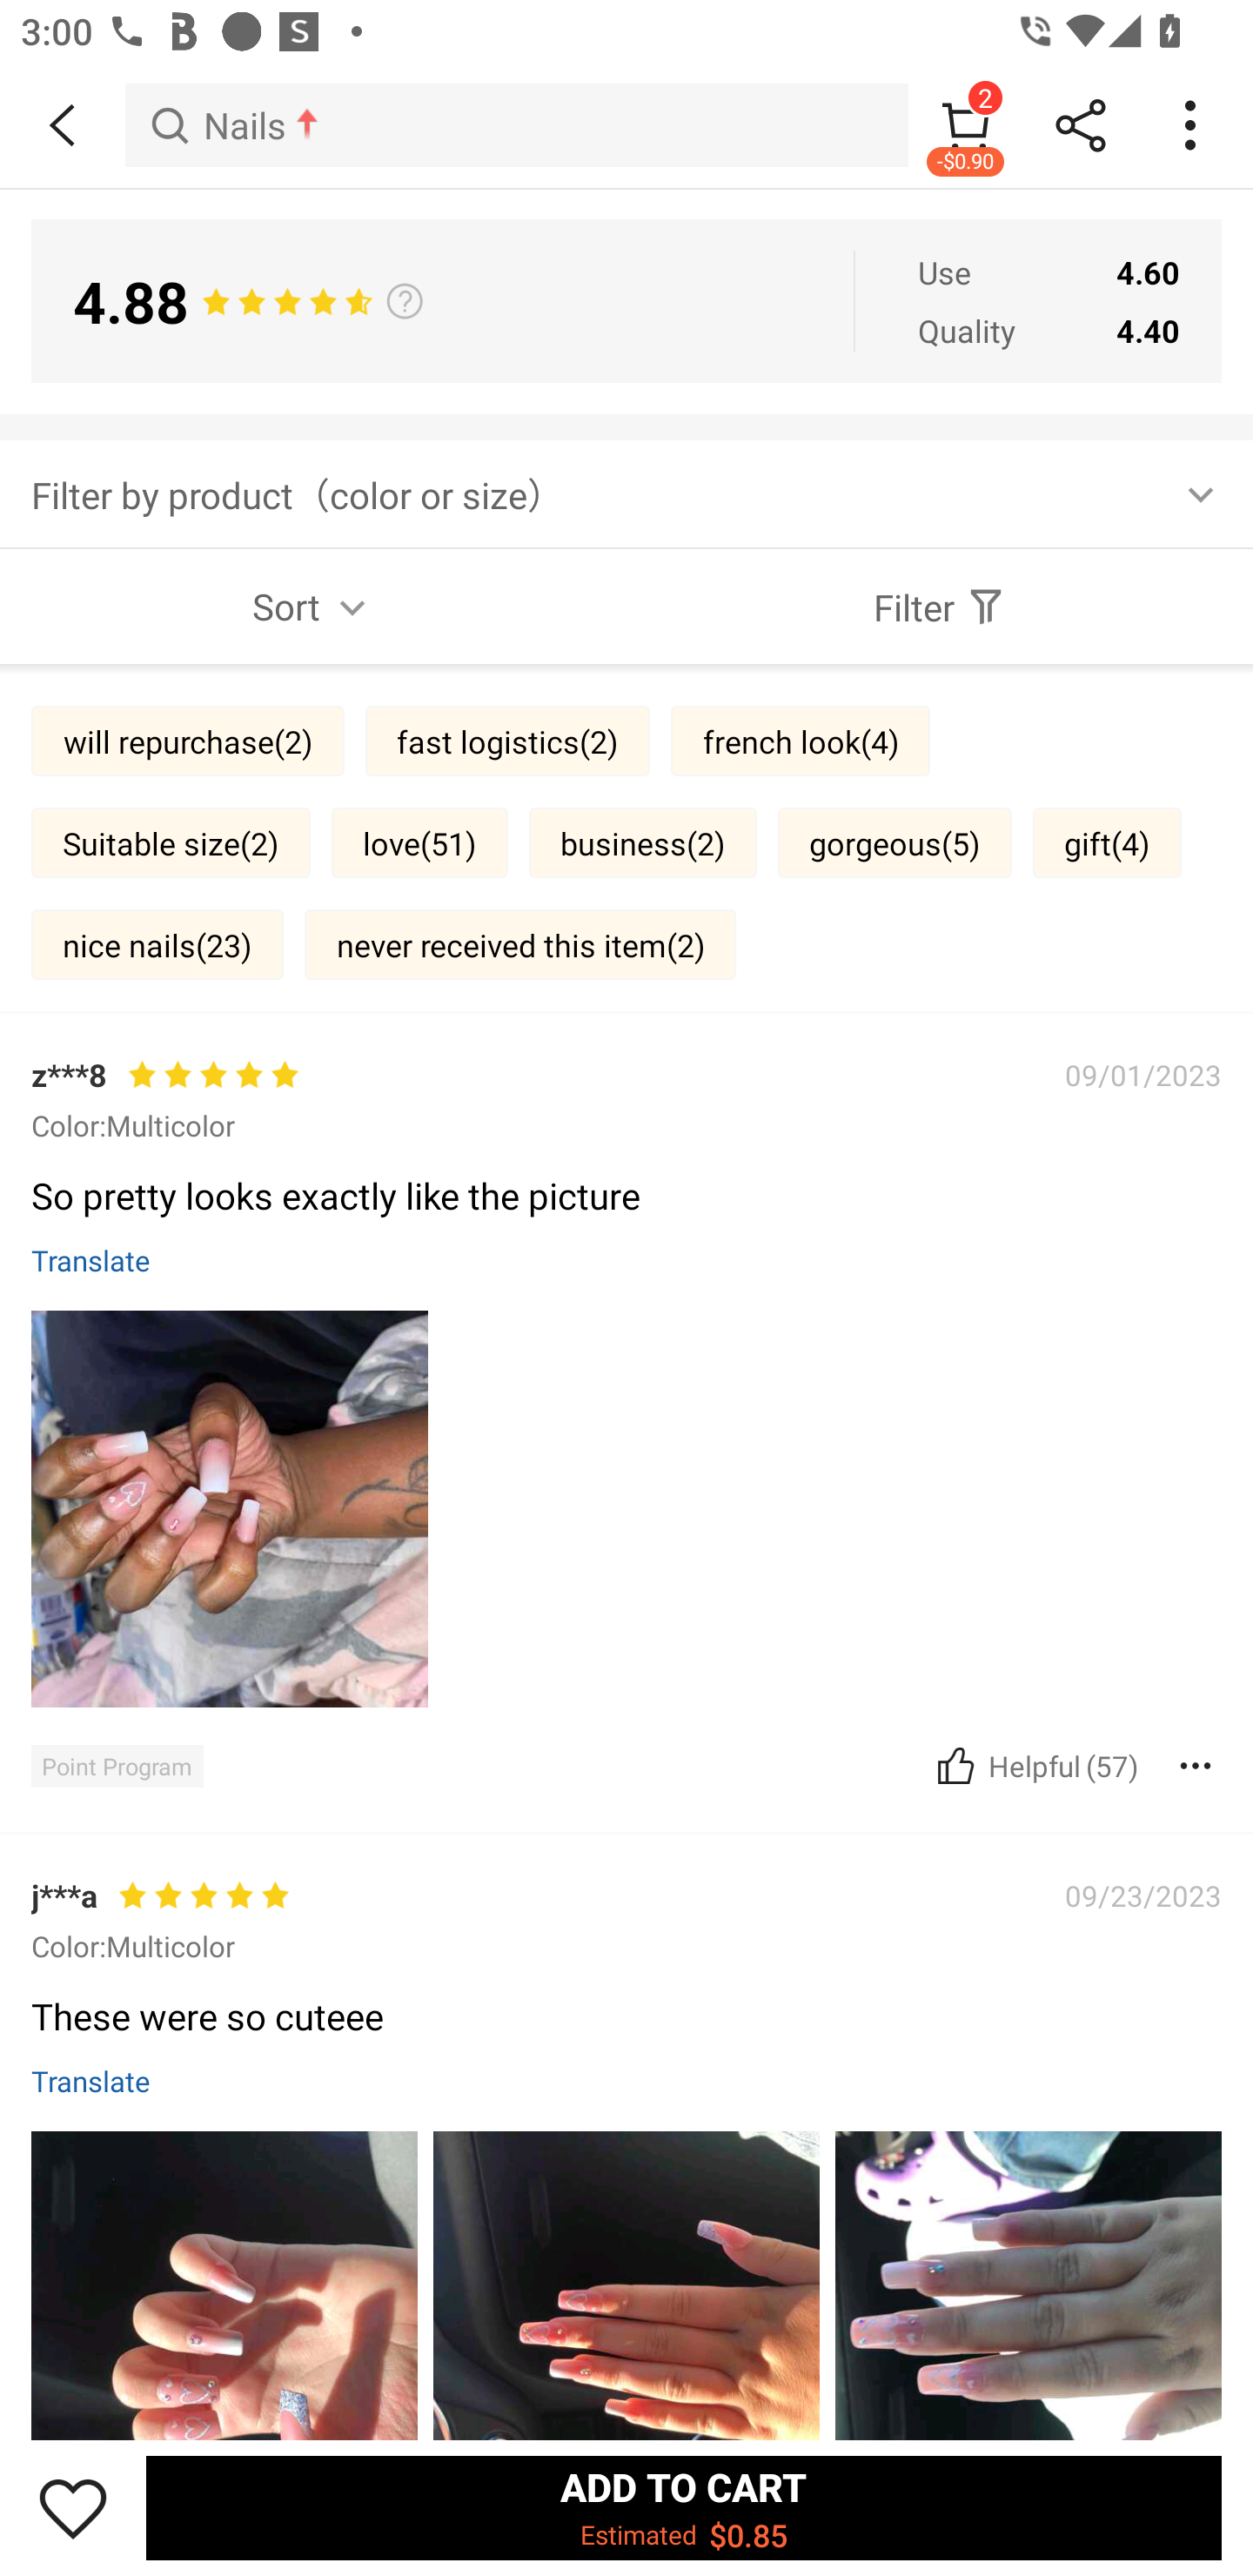 This screenshot has height=2576, width=1253. Describe the element at coordinates (171, 843) in the screenshot. I see `Suitable size(2)` at that location.